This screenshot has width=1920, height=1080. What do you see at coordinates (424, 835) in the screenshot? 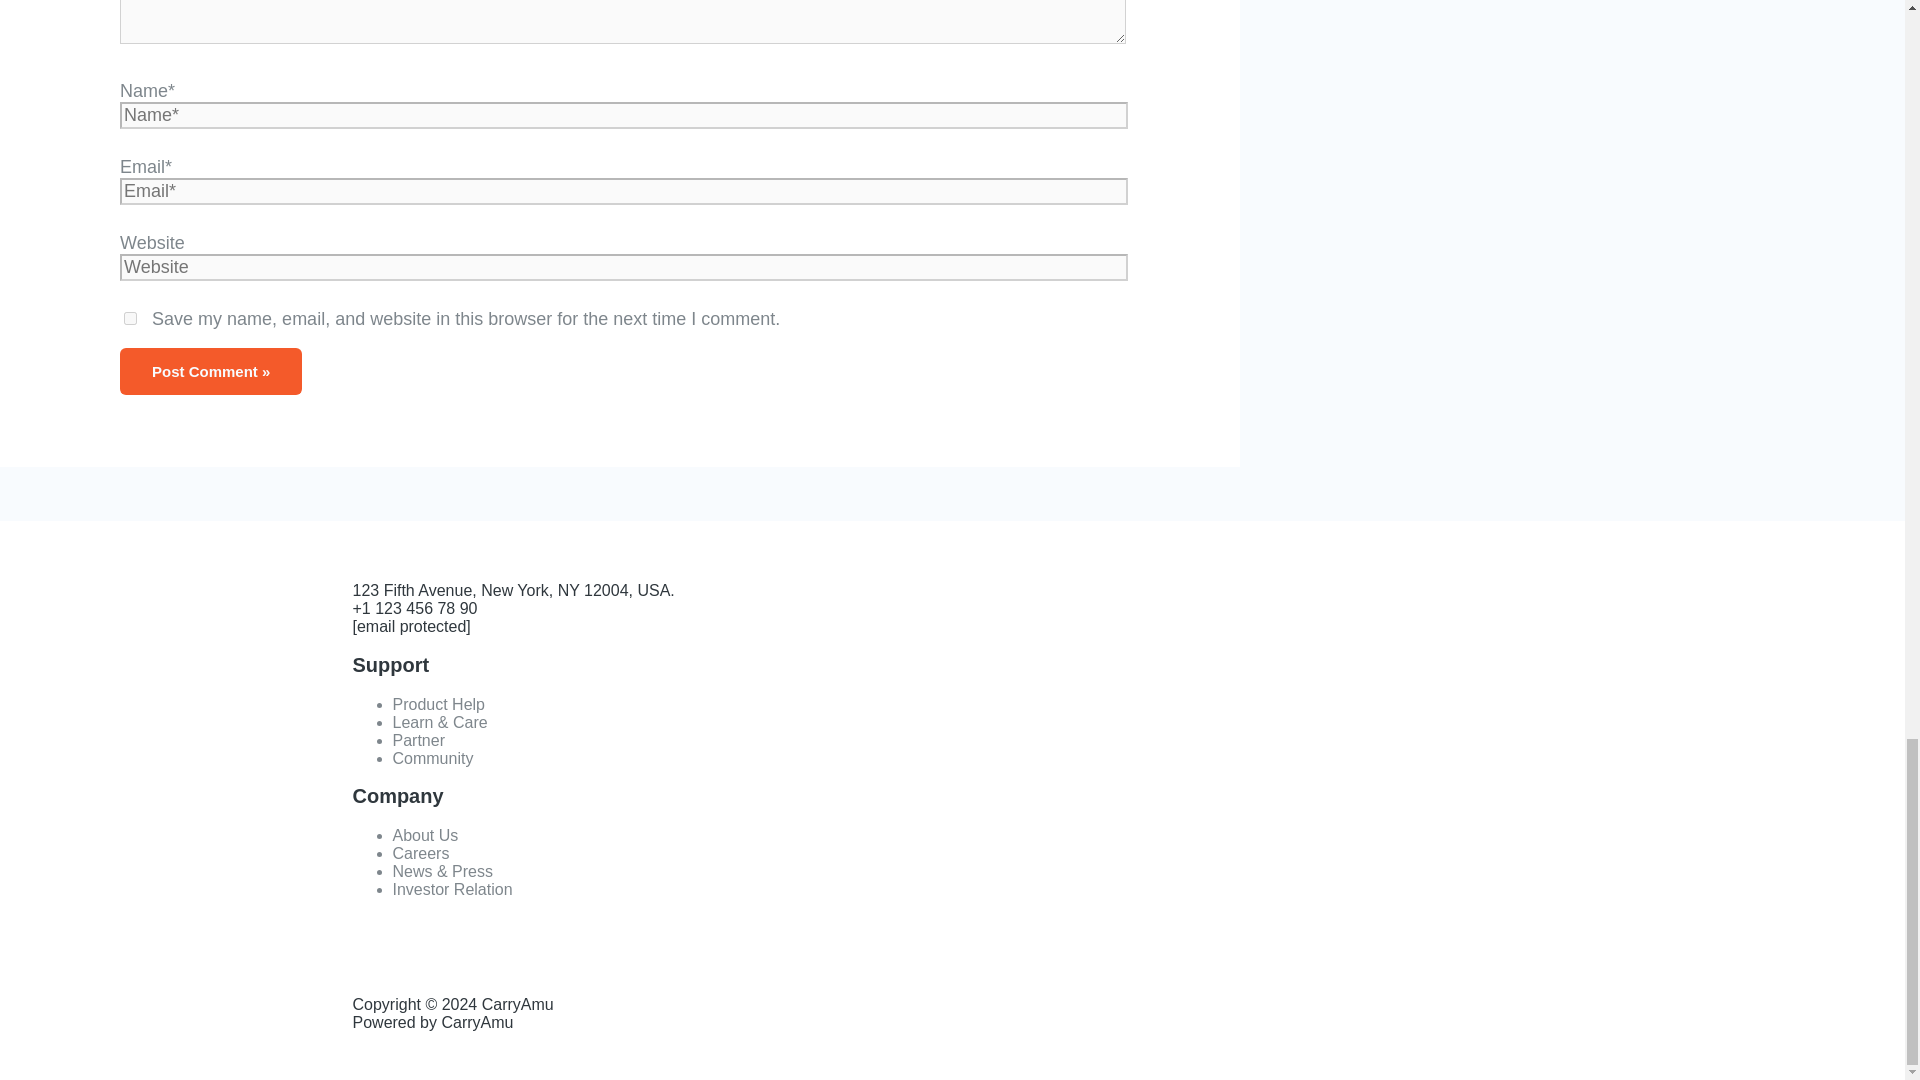
I see `About Us` at bounding box center [424, 835].